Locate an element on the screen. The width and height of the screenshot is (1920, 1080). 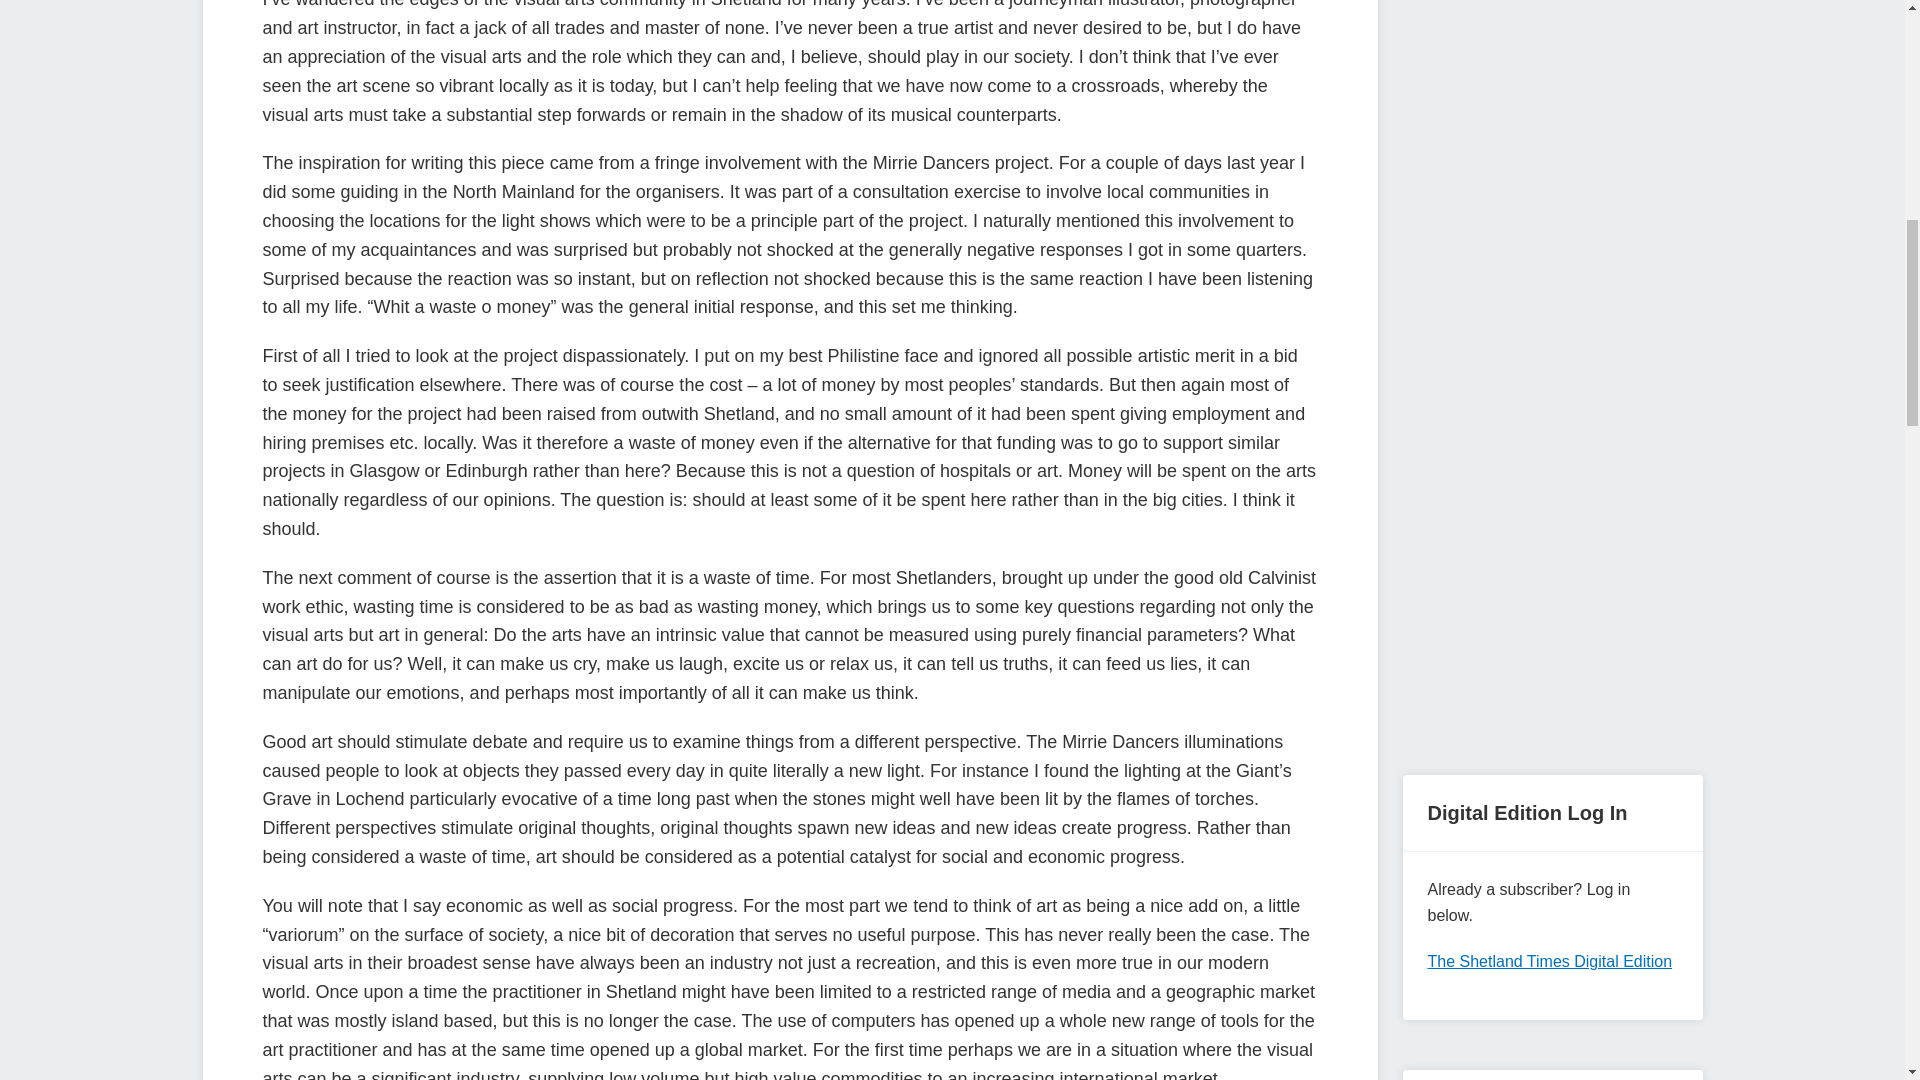
3rd party ad content is located at coordinates (1551, 600).